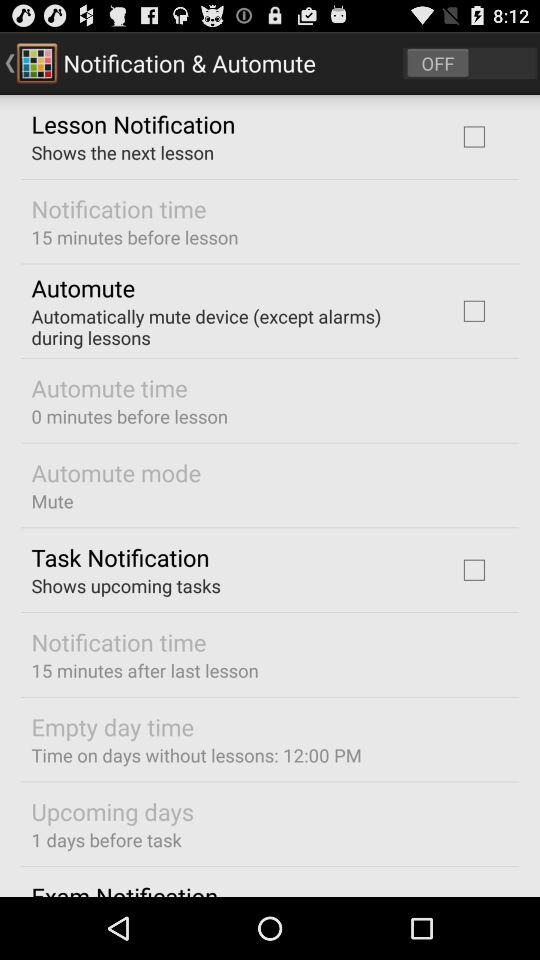 The height and width of the screenshot is (960, 540). Describe the element at coordinates (133, 123) in the screenshot. I see `choose the lesson notification icon` at that location.